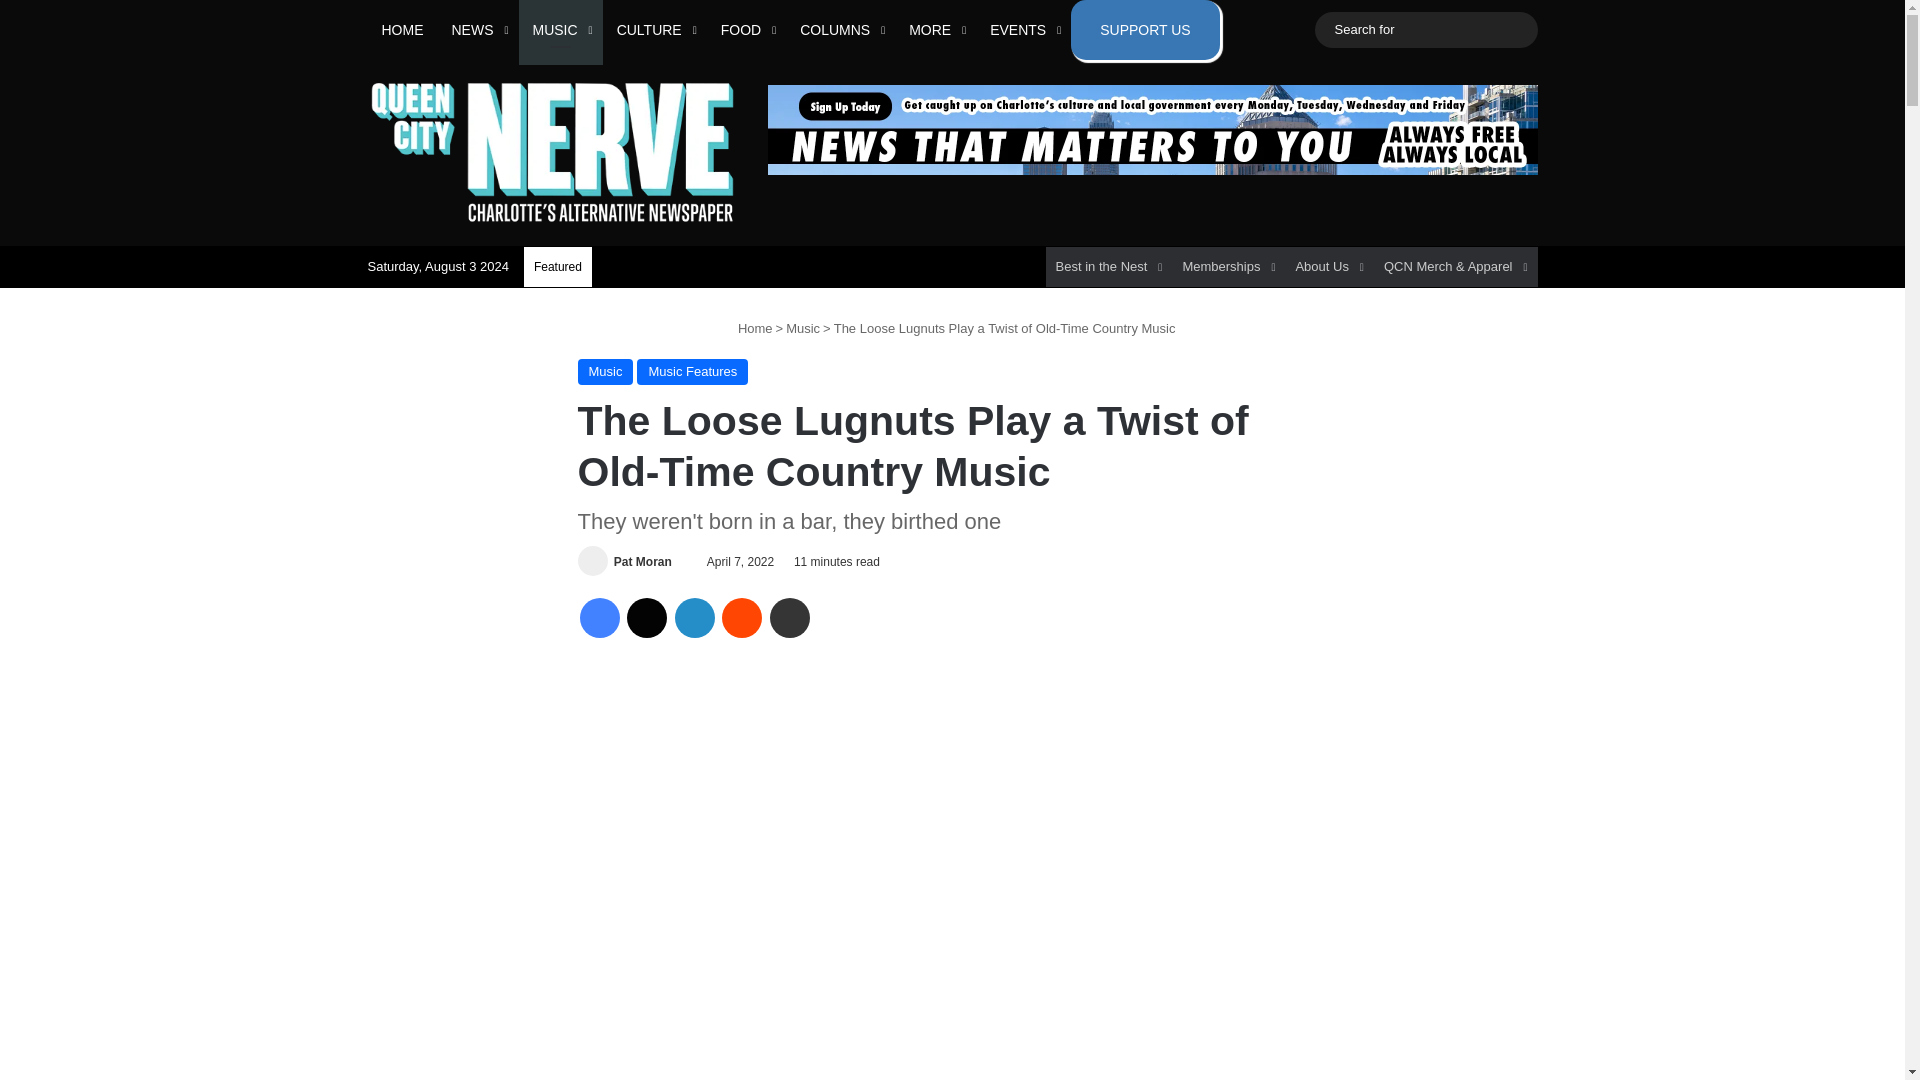  Describe the element at coordinates (1425, 30) in the screenshot. I see `Search for` at that location.